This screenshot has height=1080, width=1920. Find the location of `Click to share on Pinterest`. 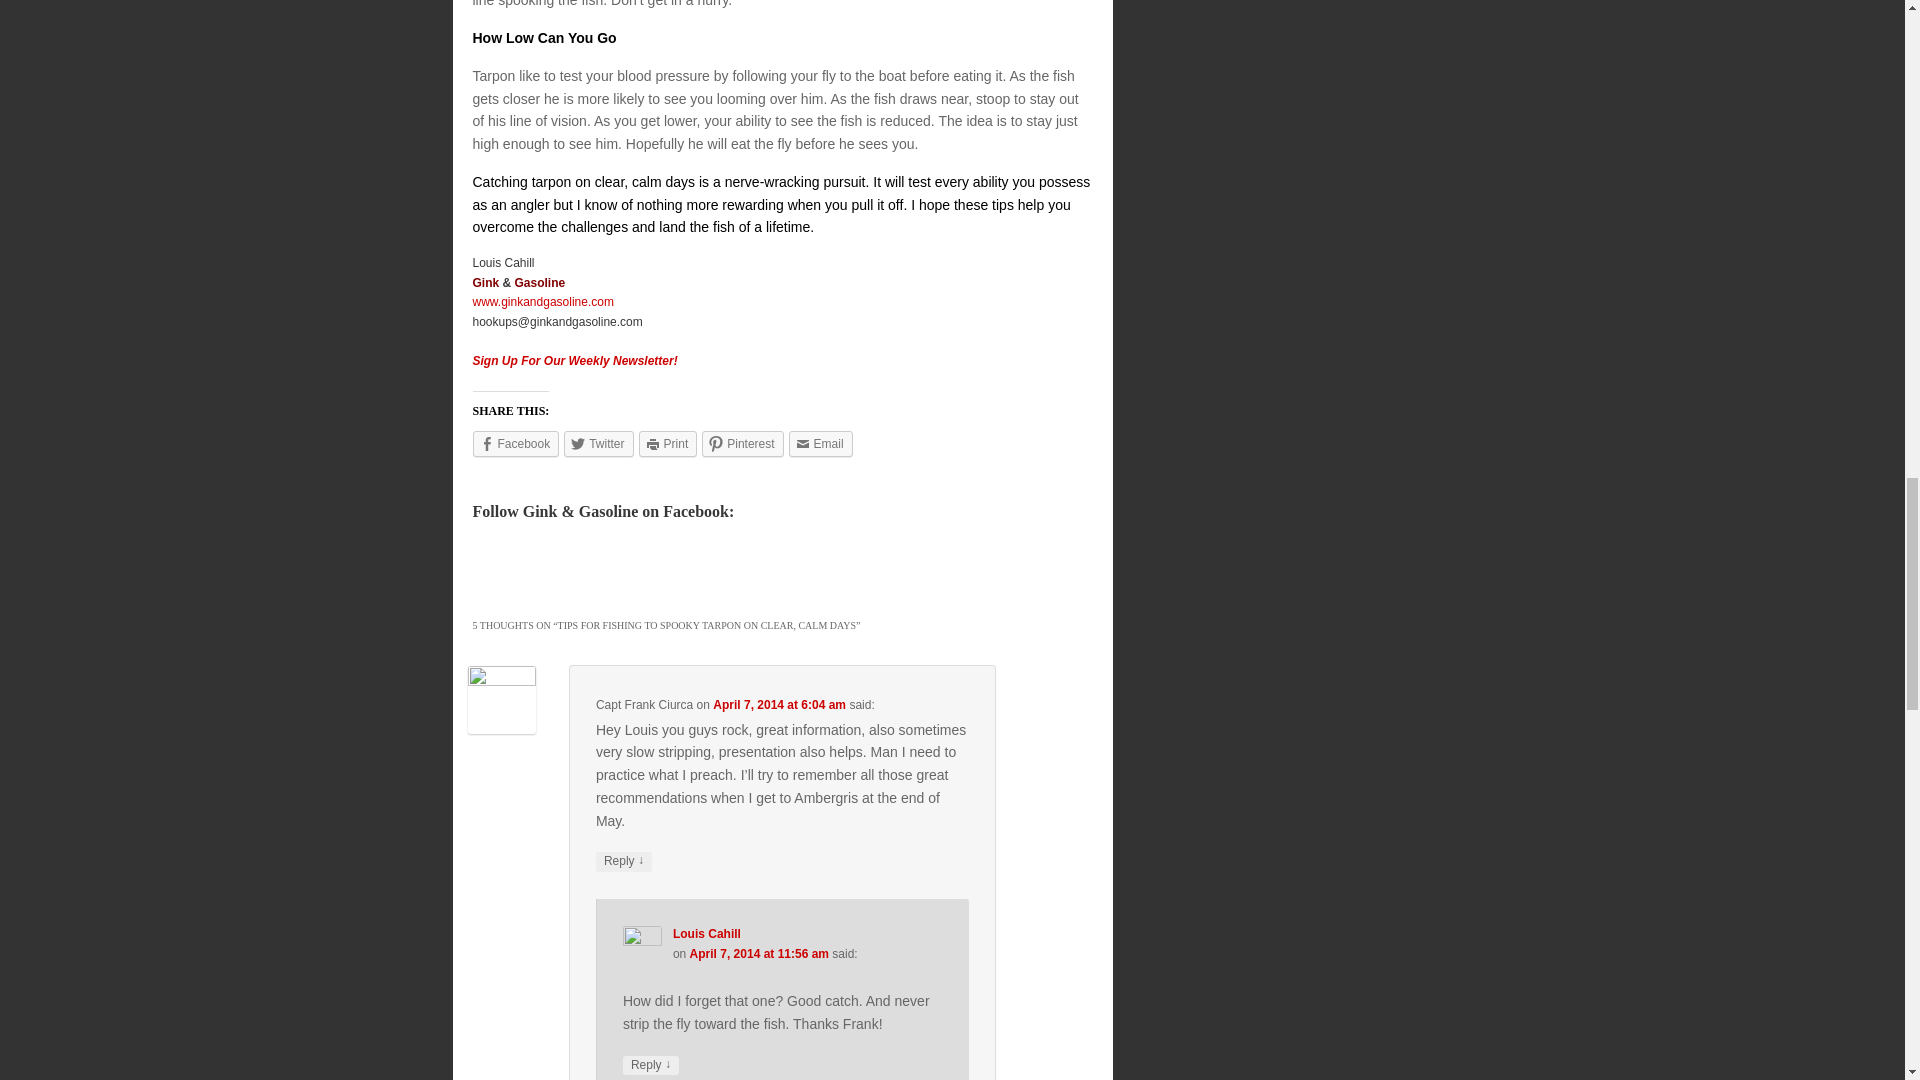

Click to share on Pinterest is located at coordinates (742, 443).